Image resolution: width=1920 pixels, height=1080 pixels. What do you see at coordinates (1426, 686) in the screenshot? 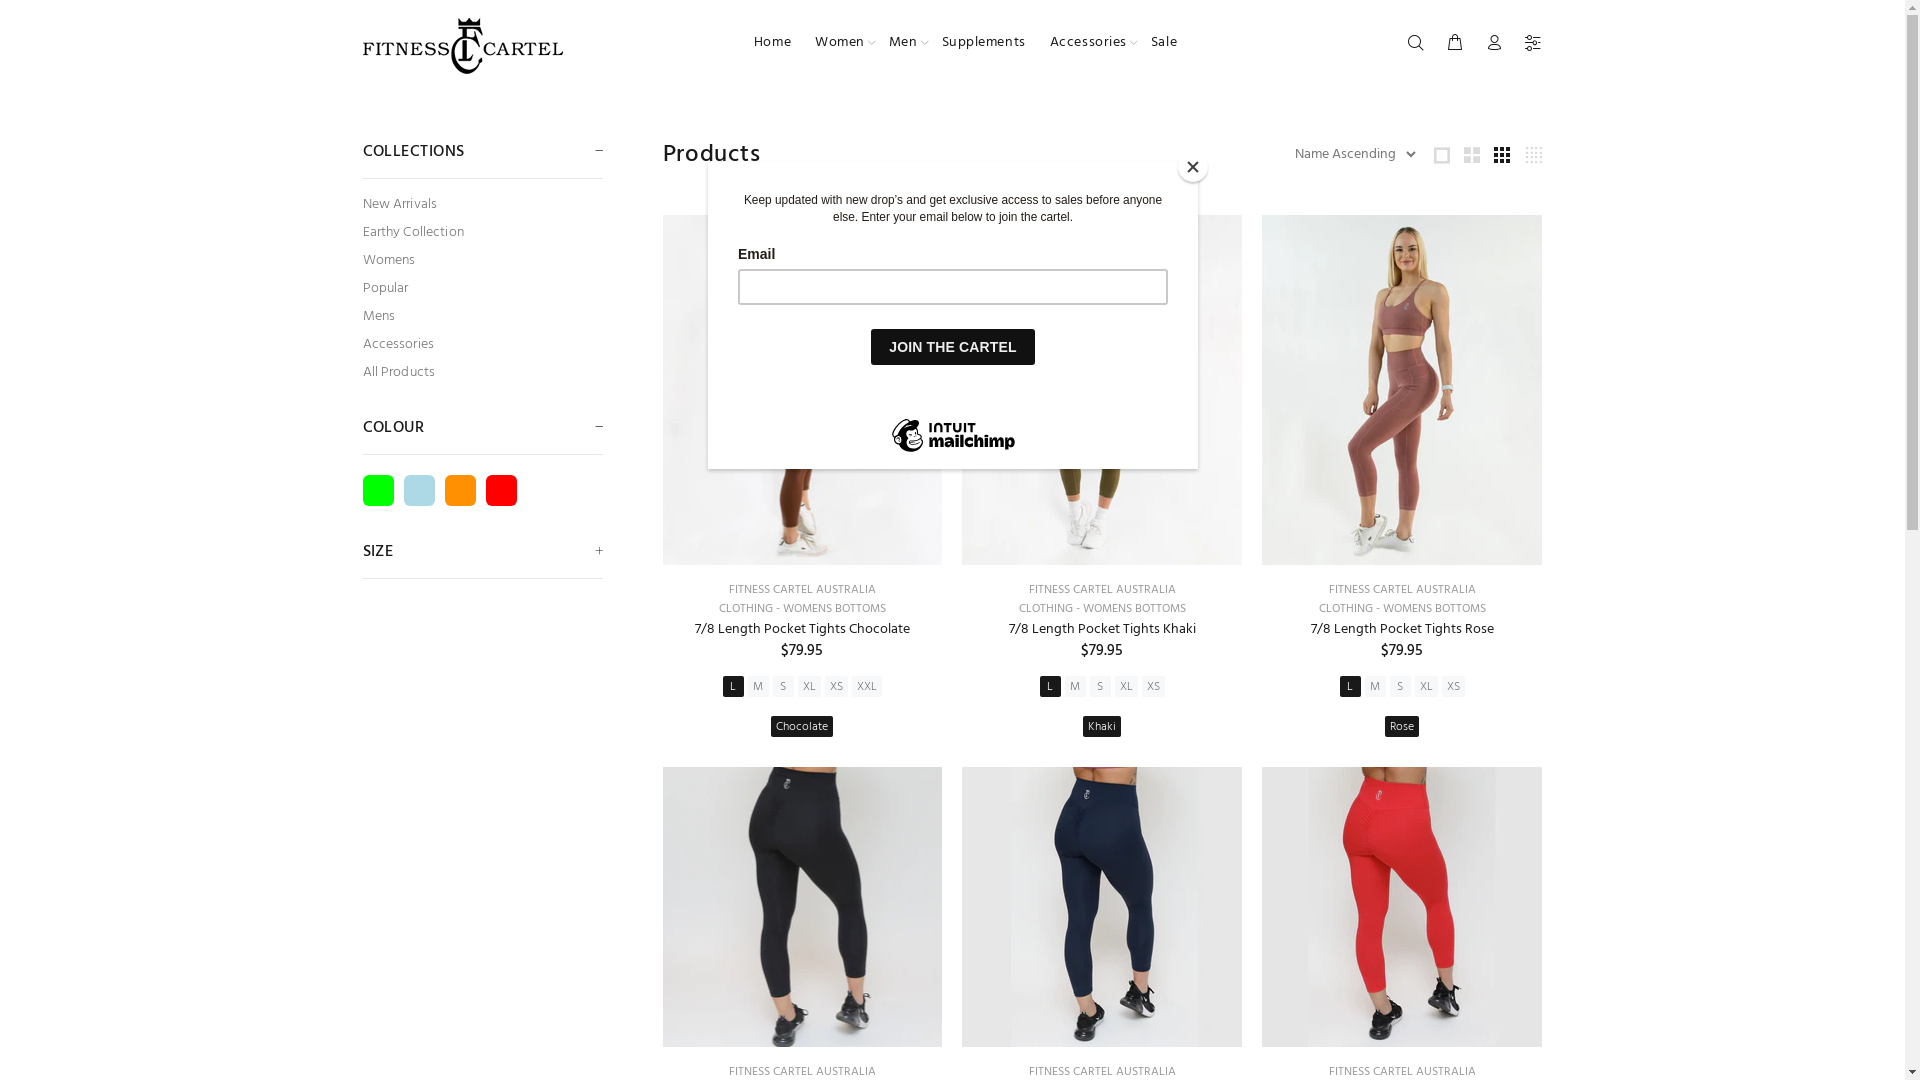
I see `XL` at bounding box center [1426, 686].